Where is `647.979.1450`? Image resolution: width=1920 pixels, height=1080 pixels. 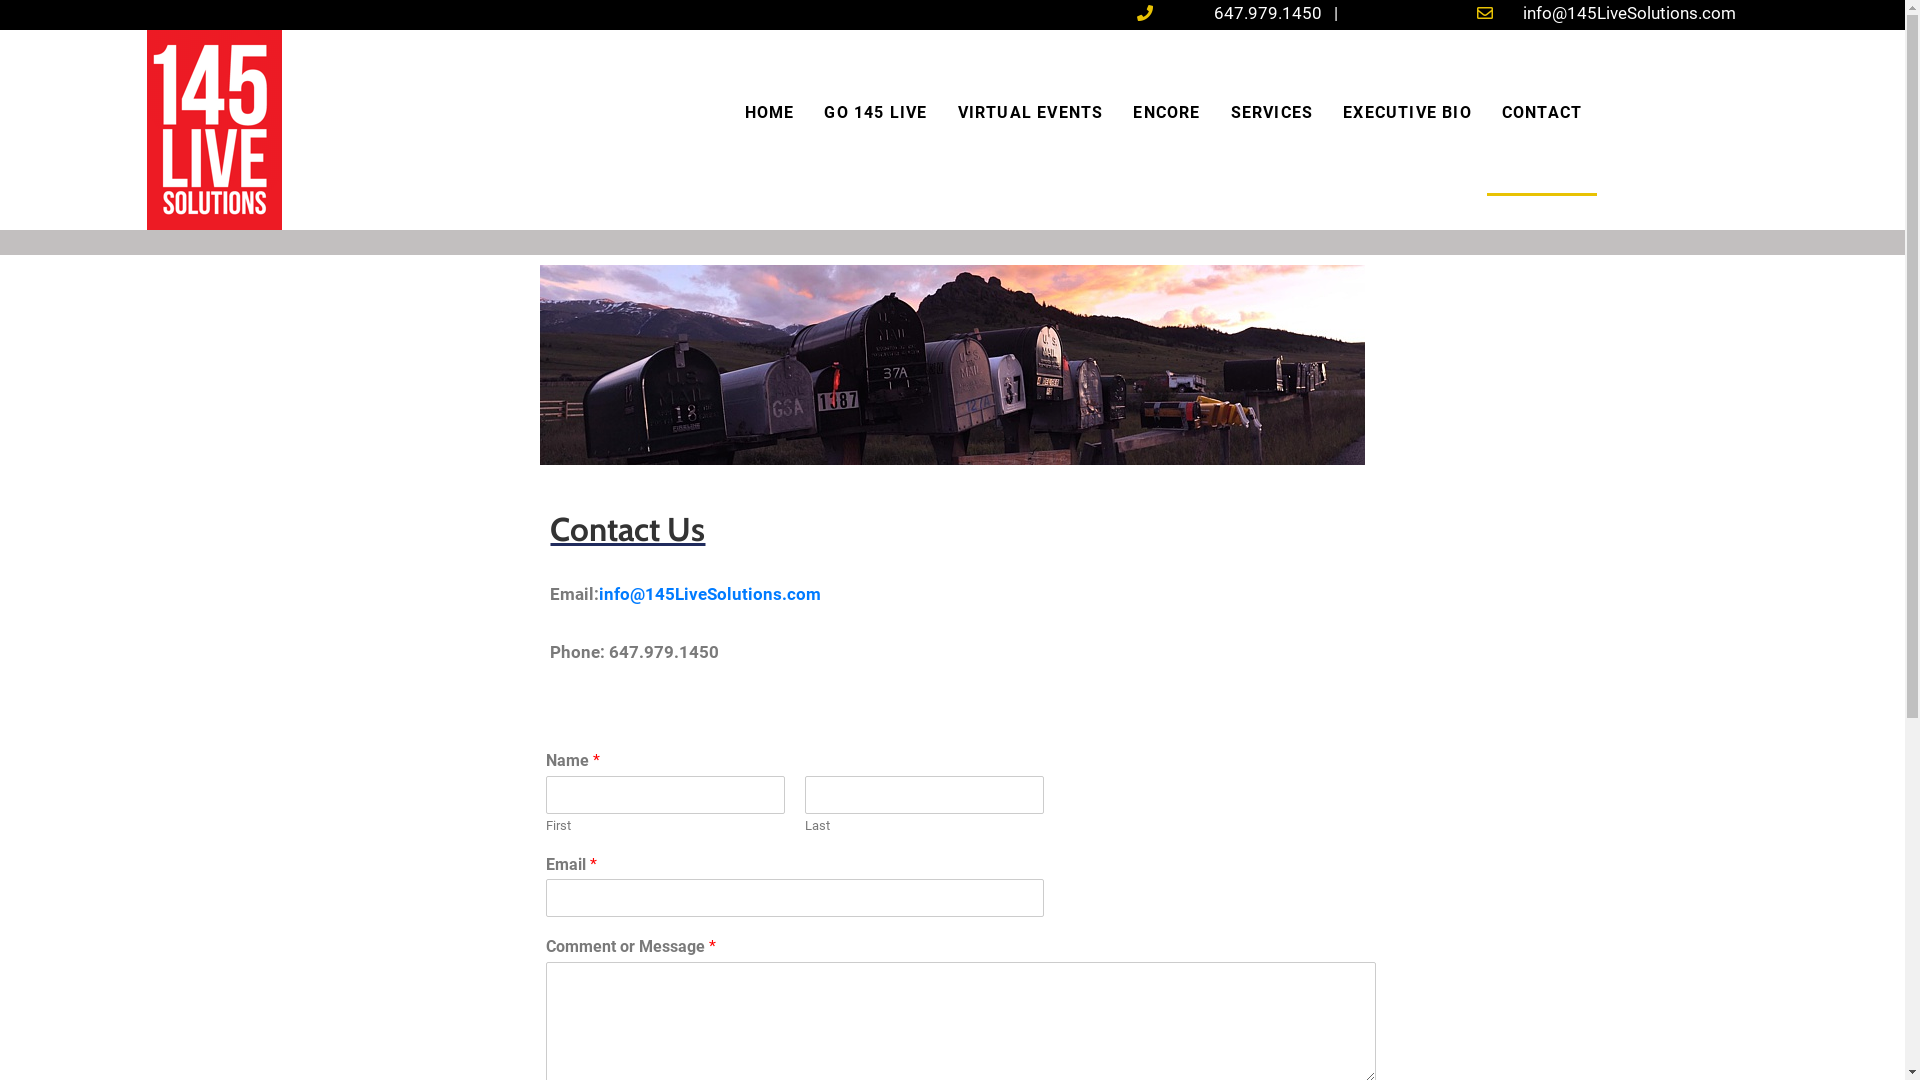
647.979.1450 is located at coordinates (1268, 13).